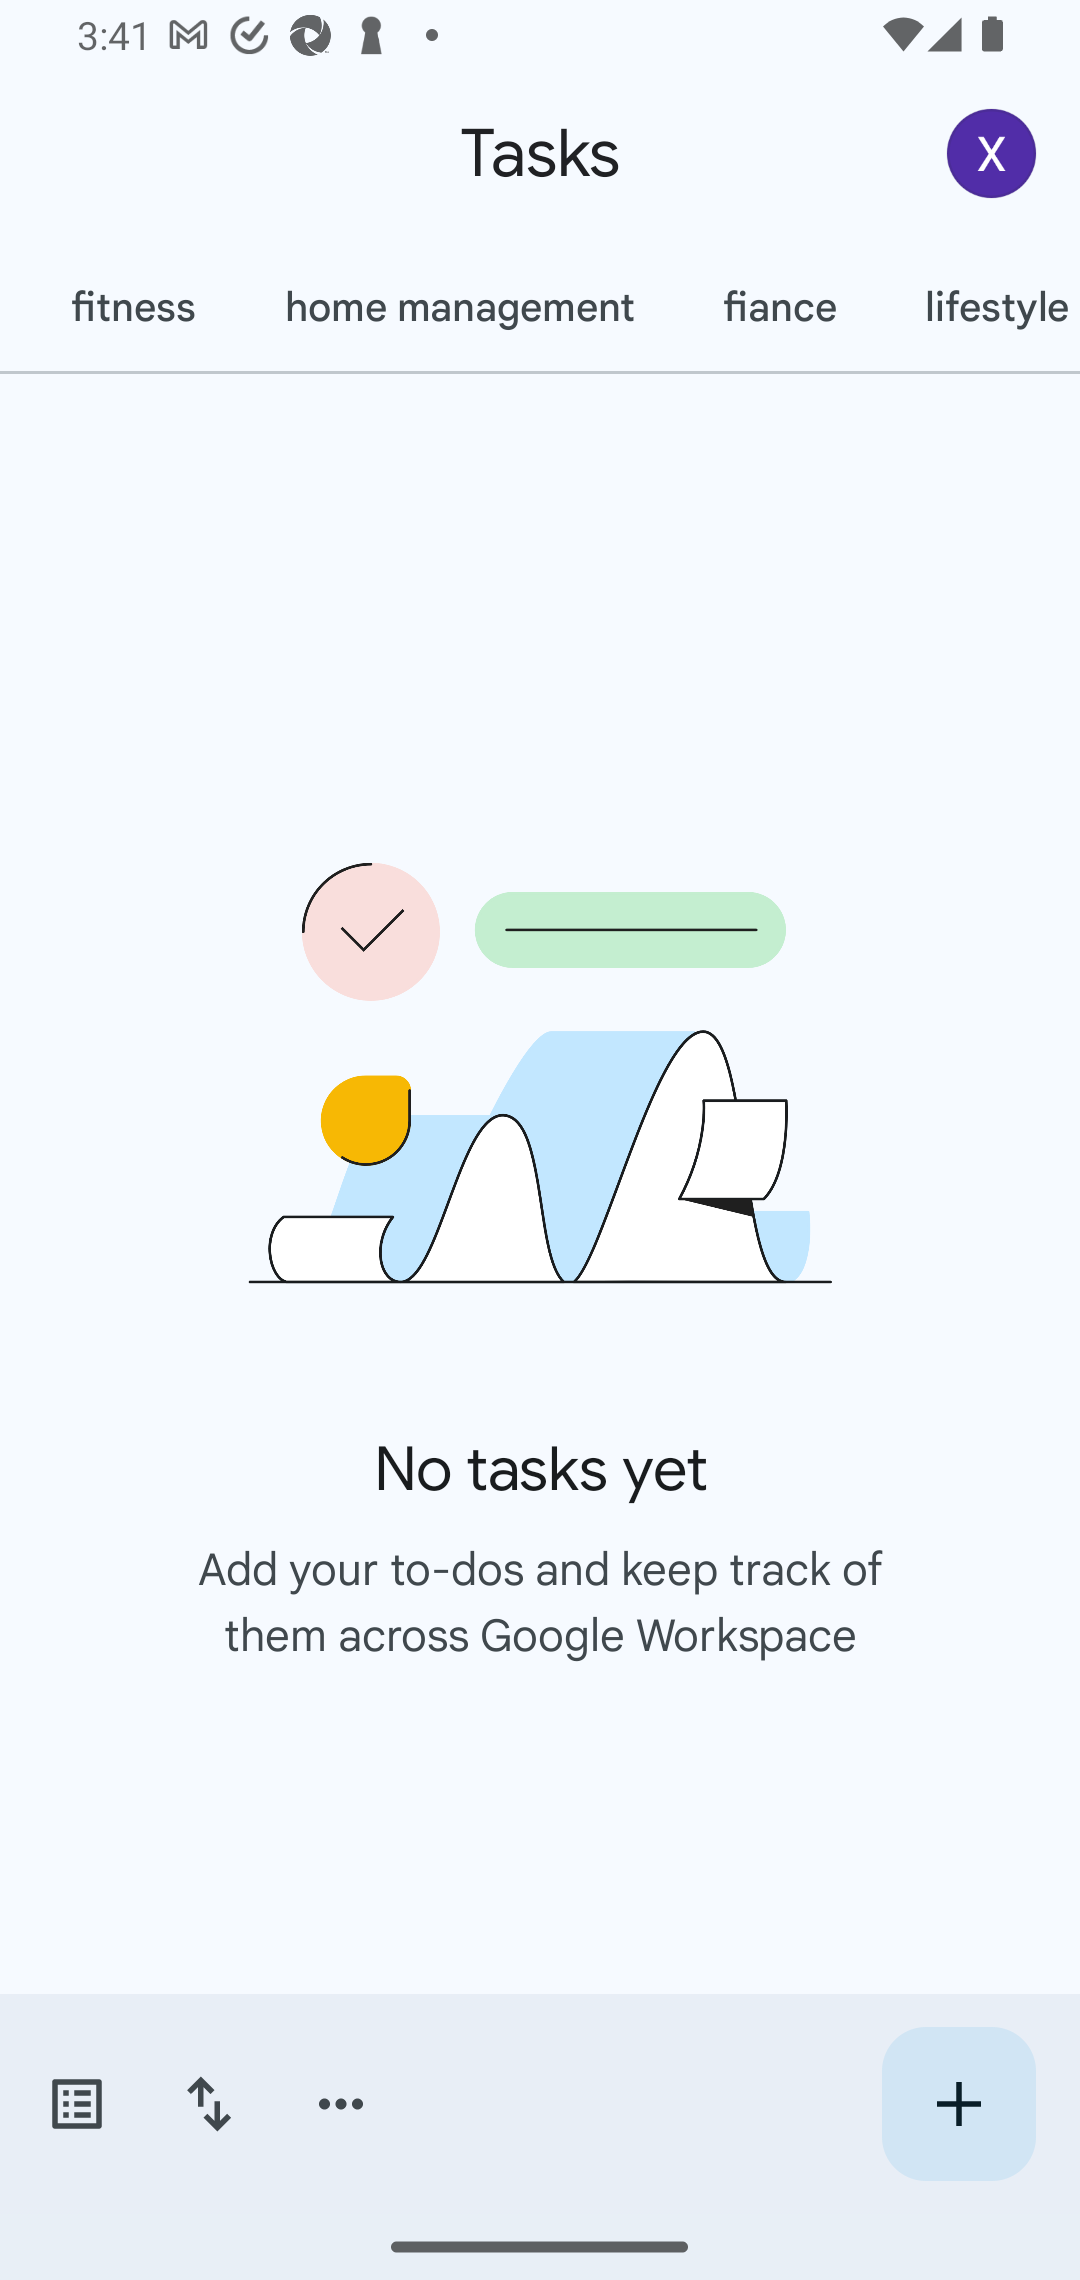  What do you see at coordinates (76, 2104) in the screenshot?
I see `Switch task lists` at bounding box center [76, 2104].